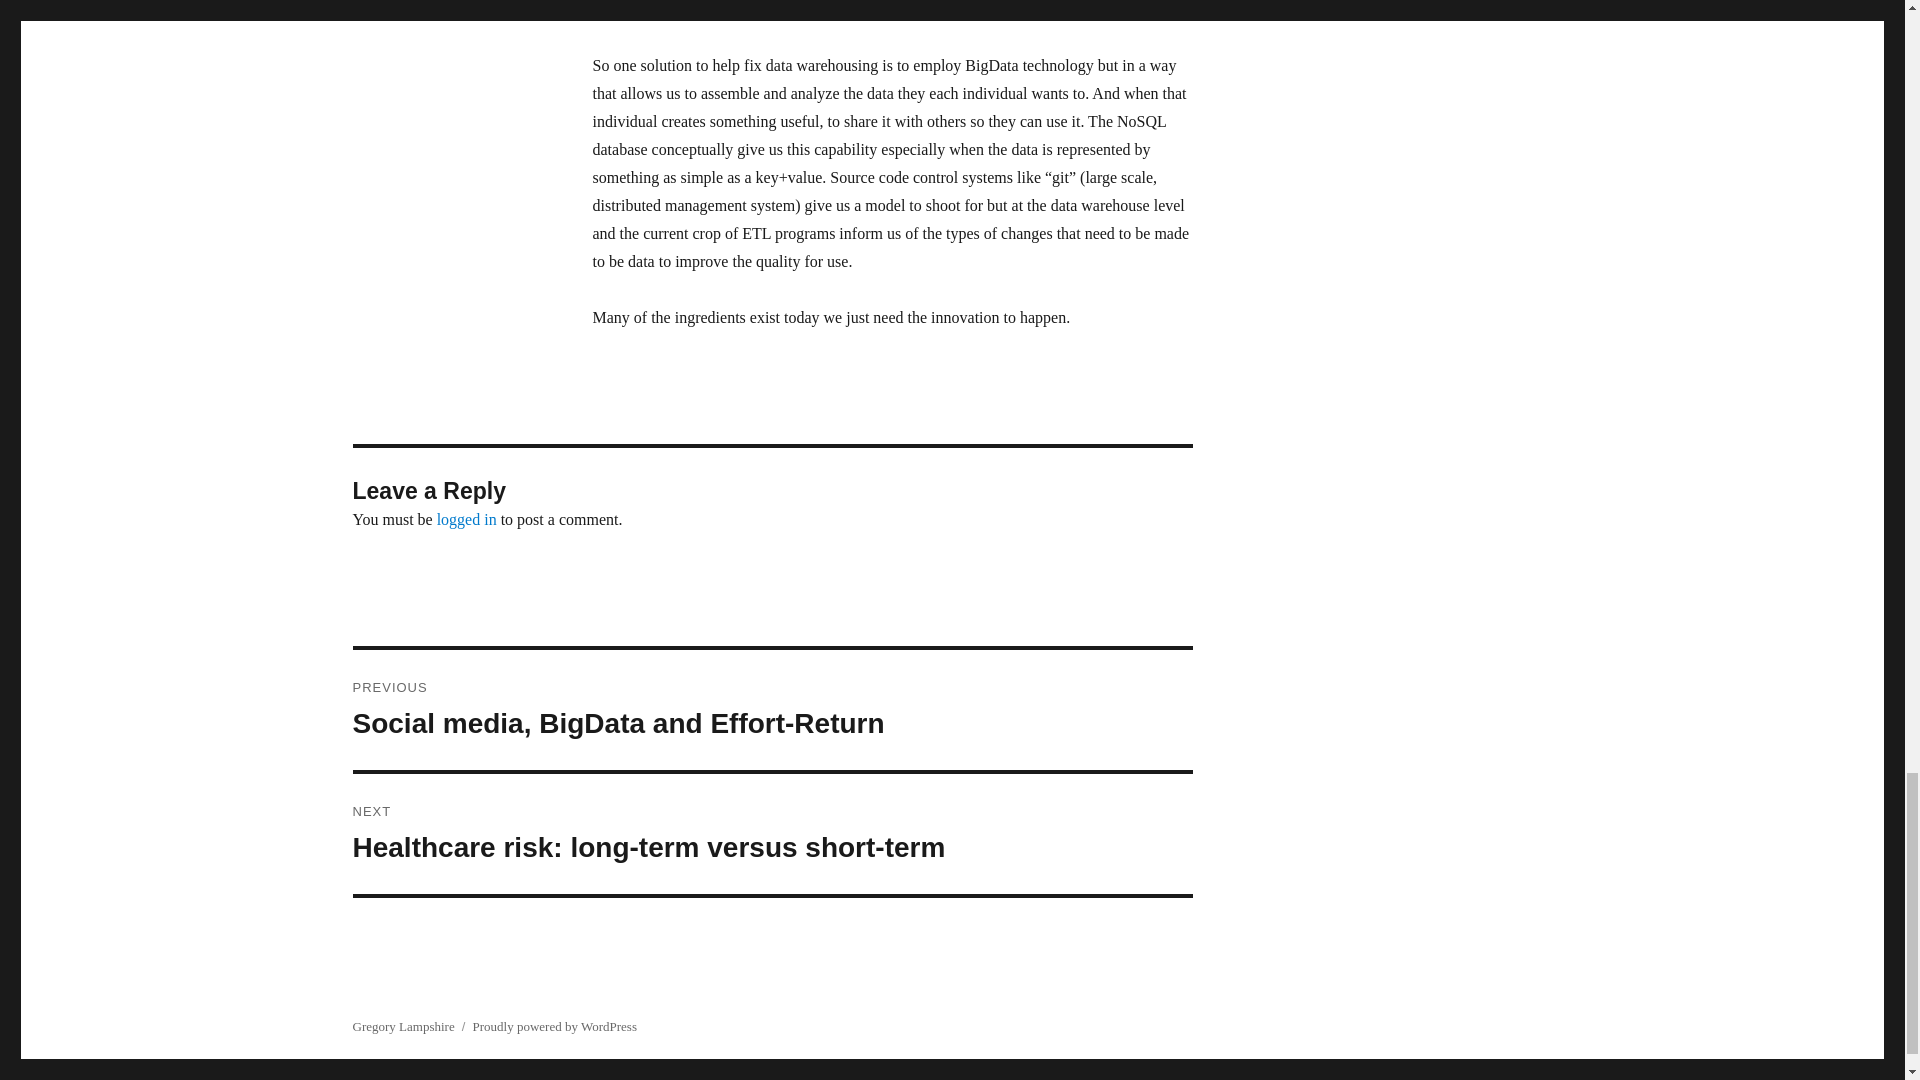 The image size is (1920, 1080). Describe the element at coordinates (467, 519) in the screenshot. I see `logged in` at that location.